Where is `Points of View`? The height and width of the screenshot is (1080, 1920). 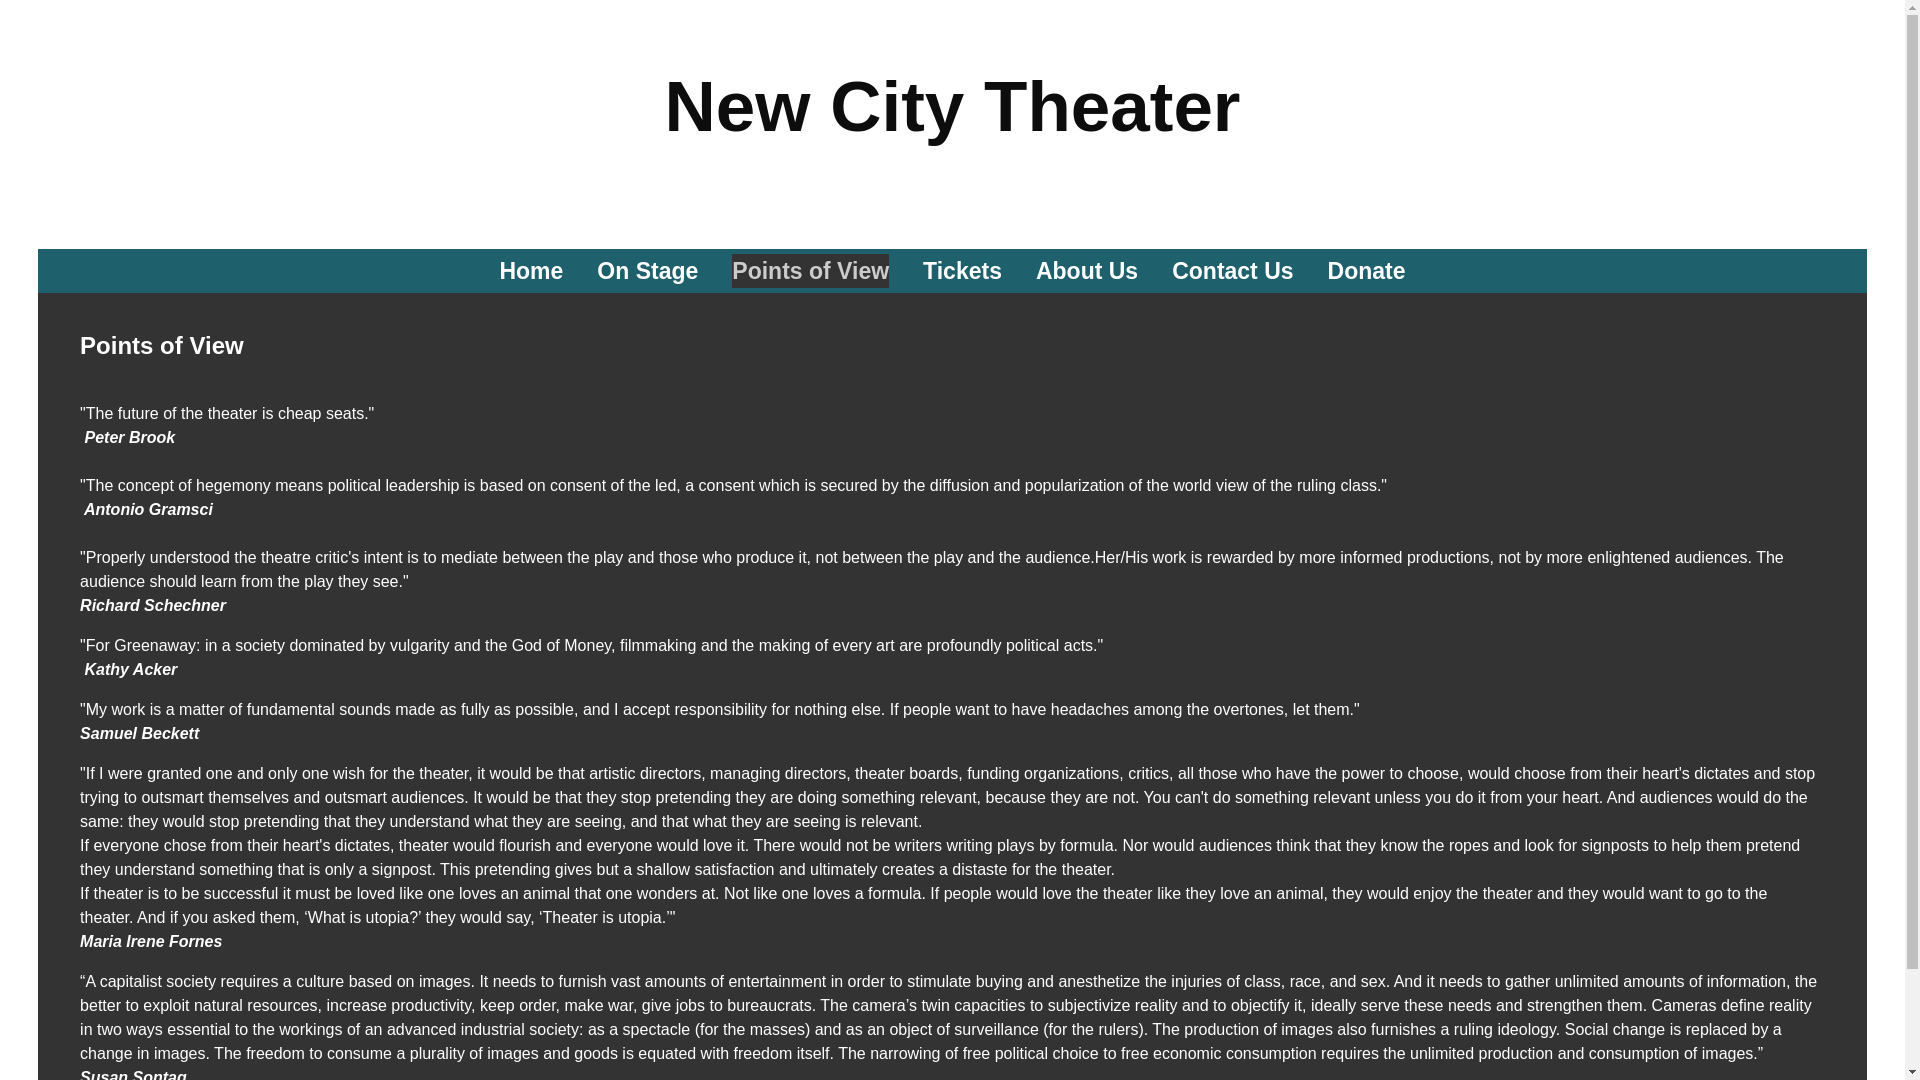
Points of View is located at coordinates (810, 271).